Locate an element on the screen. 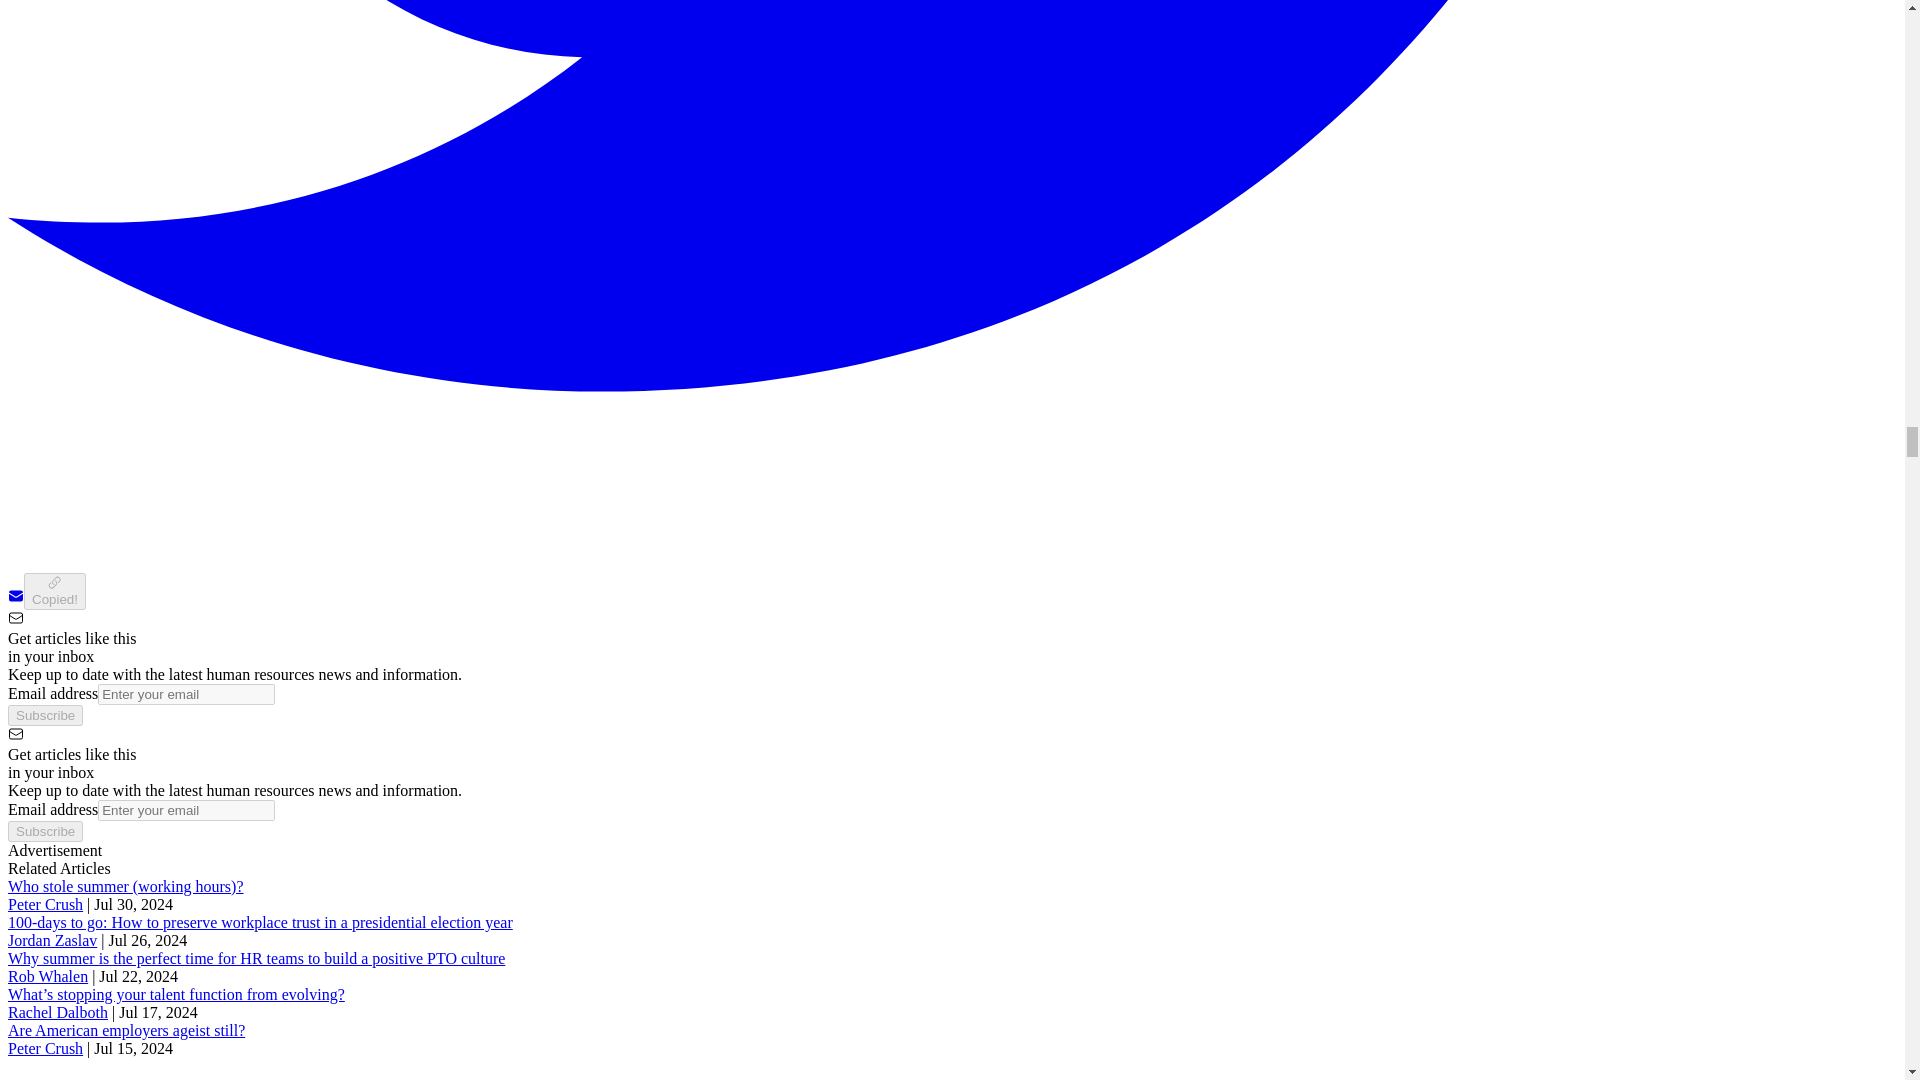 Image resolution: width=1920 pixels, height=1080 pixels. Peter Crush is located at coordinates (44, 1048).